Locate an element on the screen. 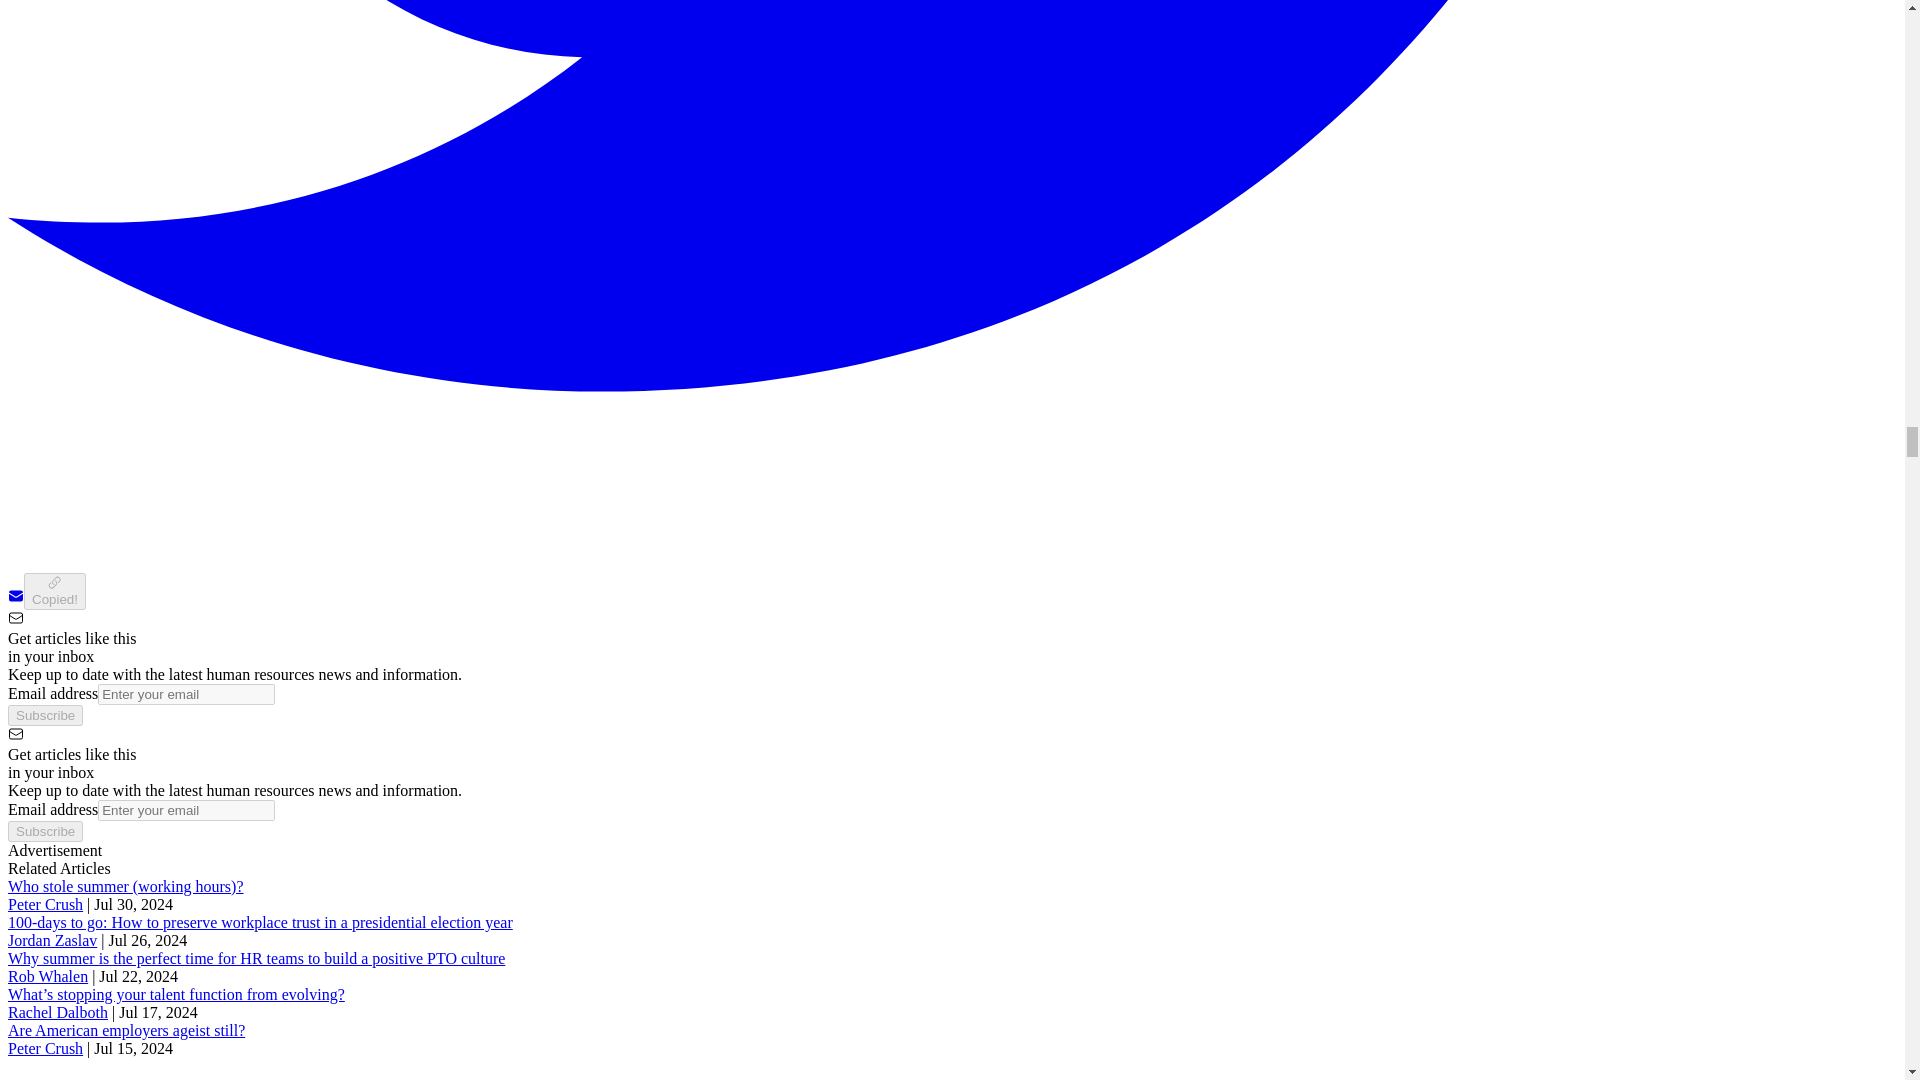 Image resolution: width=1920 pixels, height=1080 pixels. Peter Crush is located at coordinates (44, 1048).